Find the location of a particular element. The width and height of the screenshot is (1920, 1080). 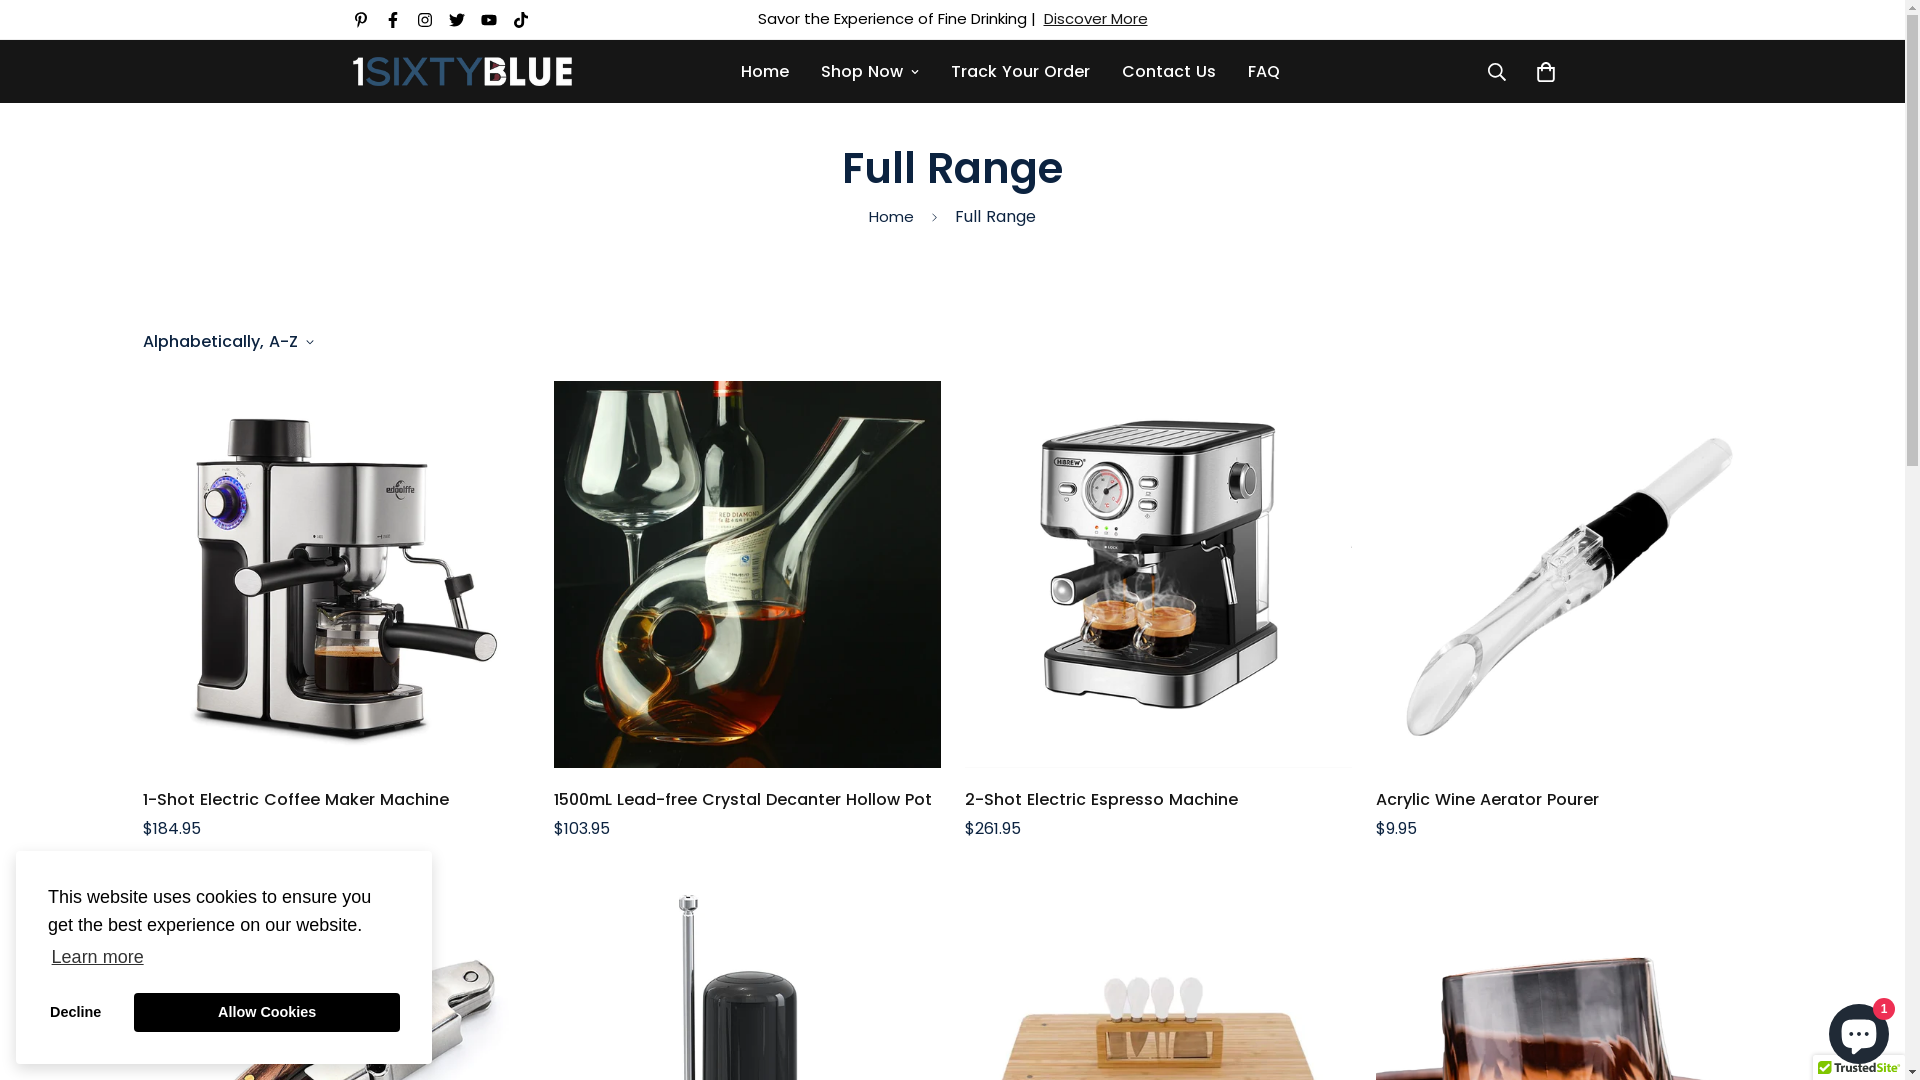

Home is located at coordinates (765, 72).